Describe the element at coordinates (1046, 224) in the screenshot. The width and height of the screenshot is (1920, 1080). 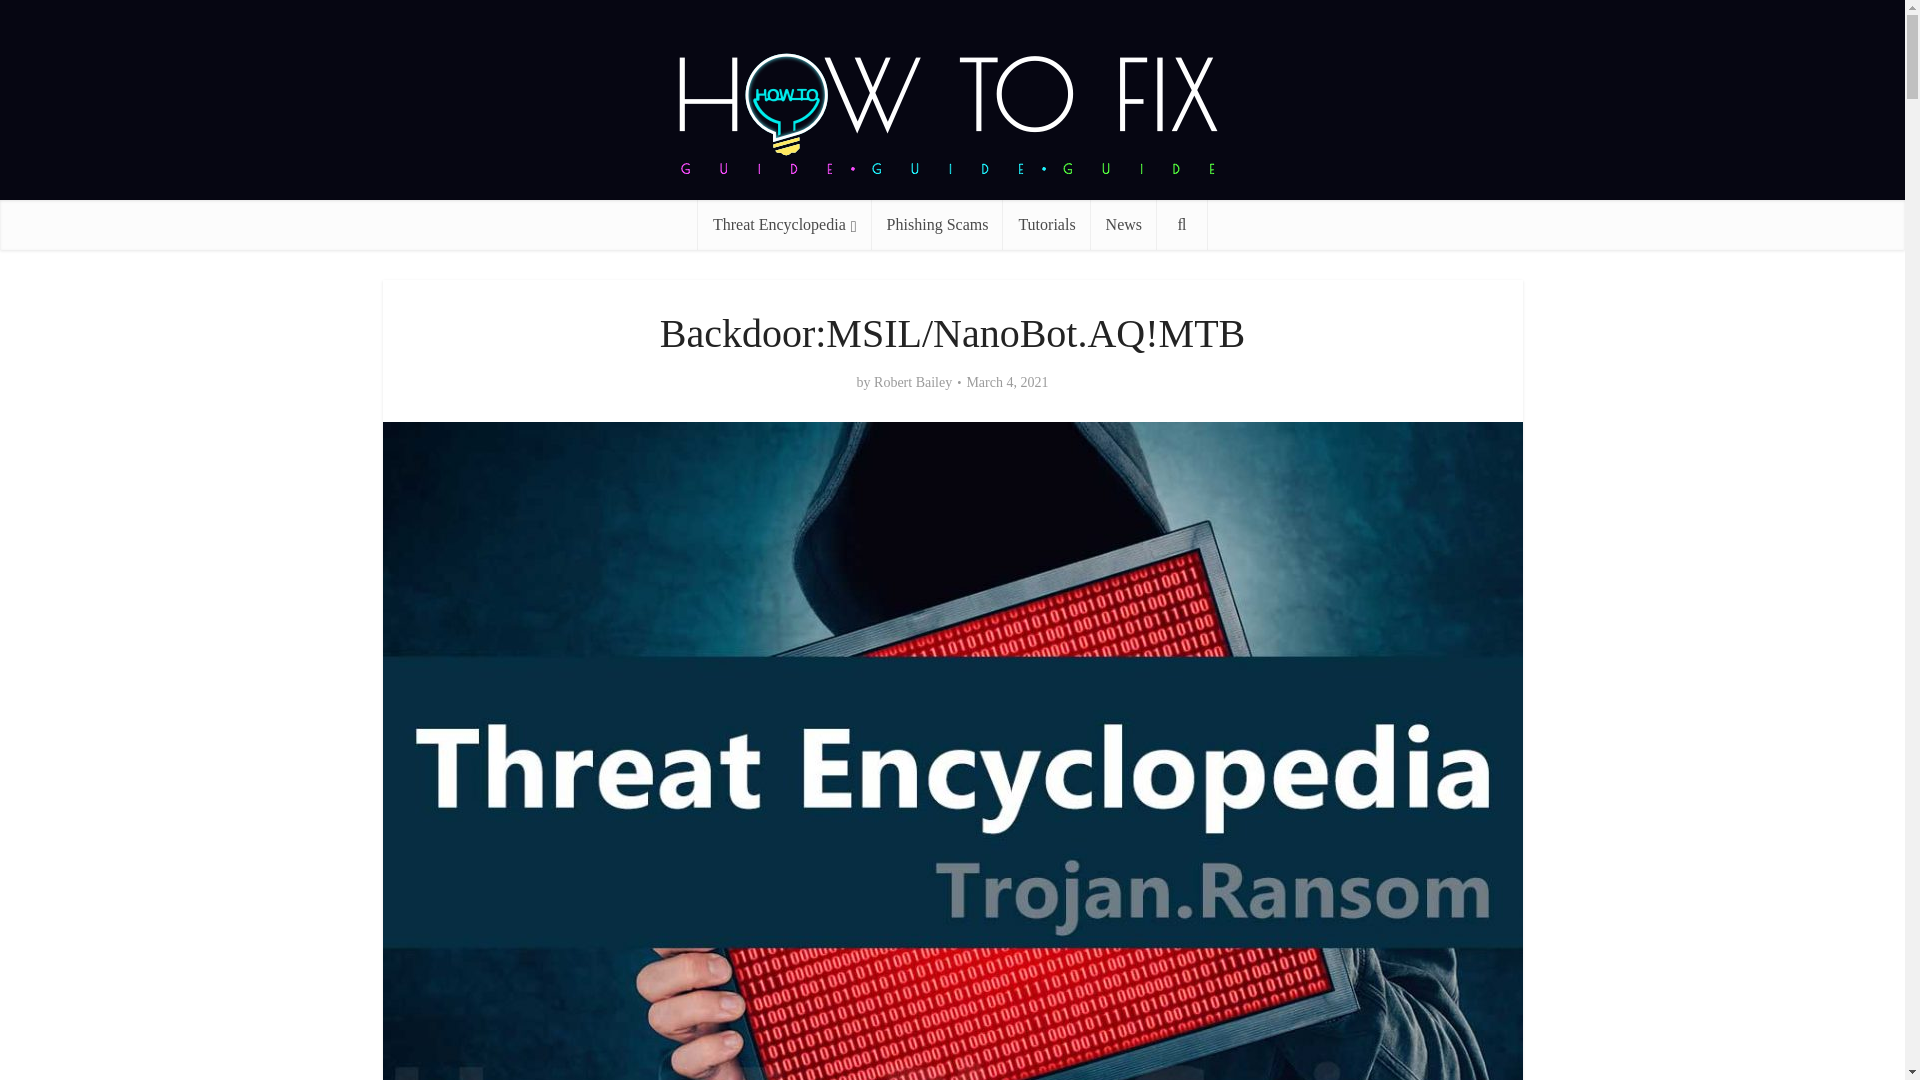
I see `Tutorials` at that location.